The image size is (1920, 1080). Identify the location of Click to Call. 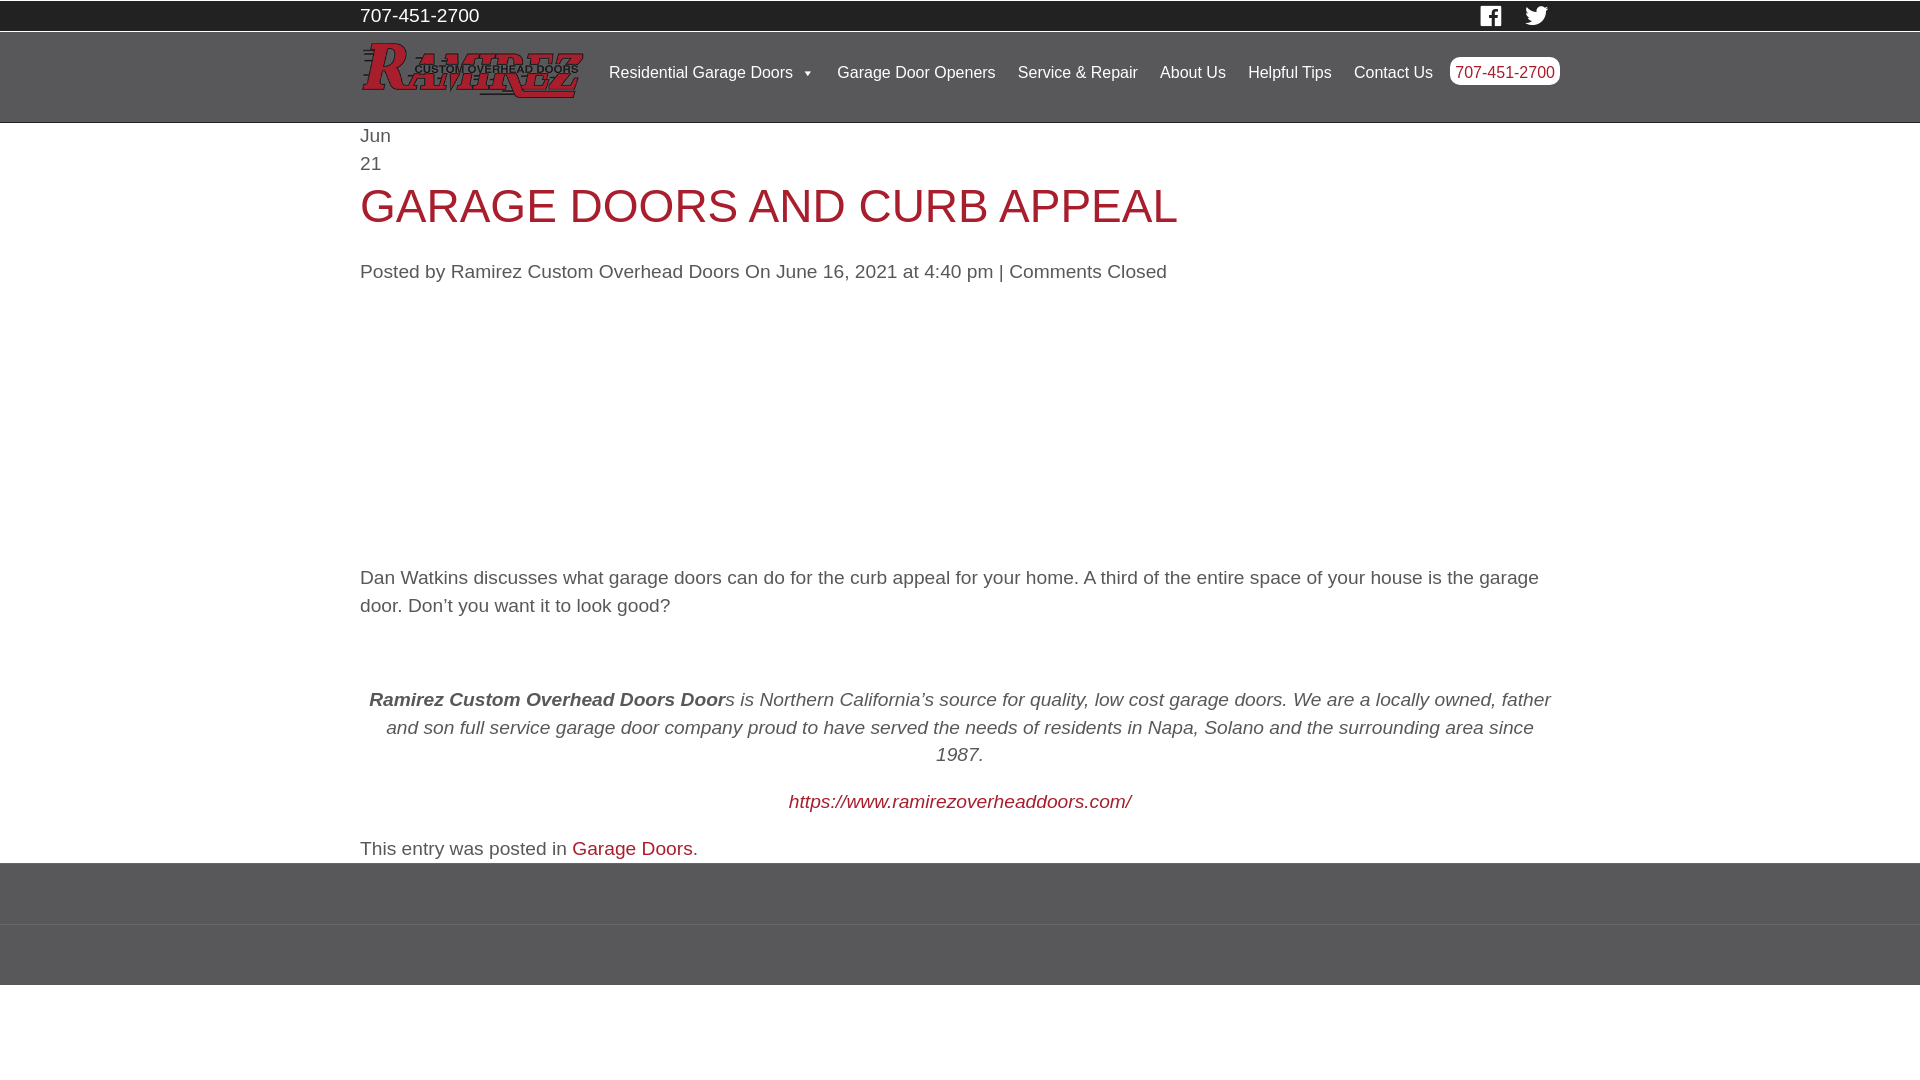
(1504, 71).